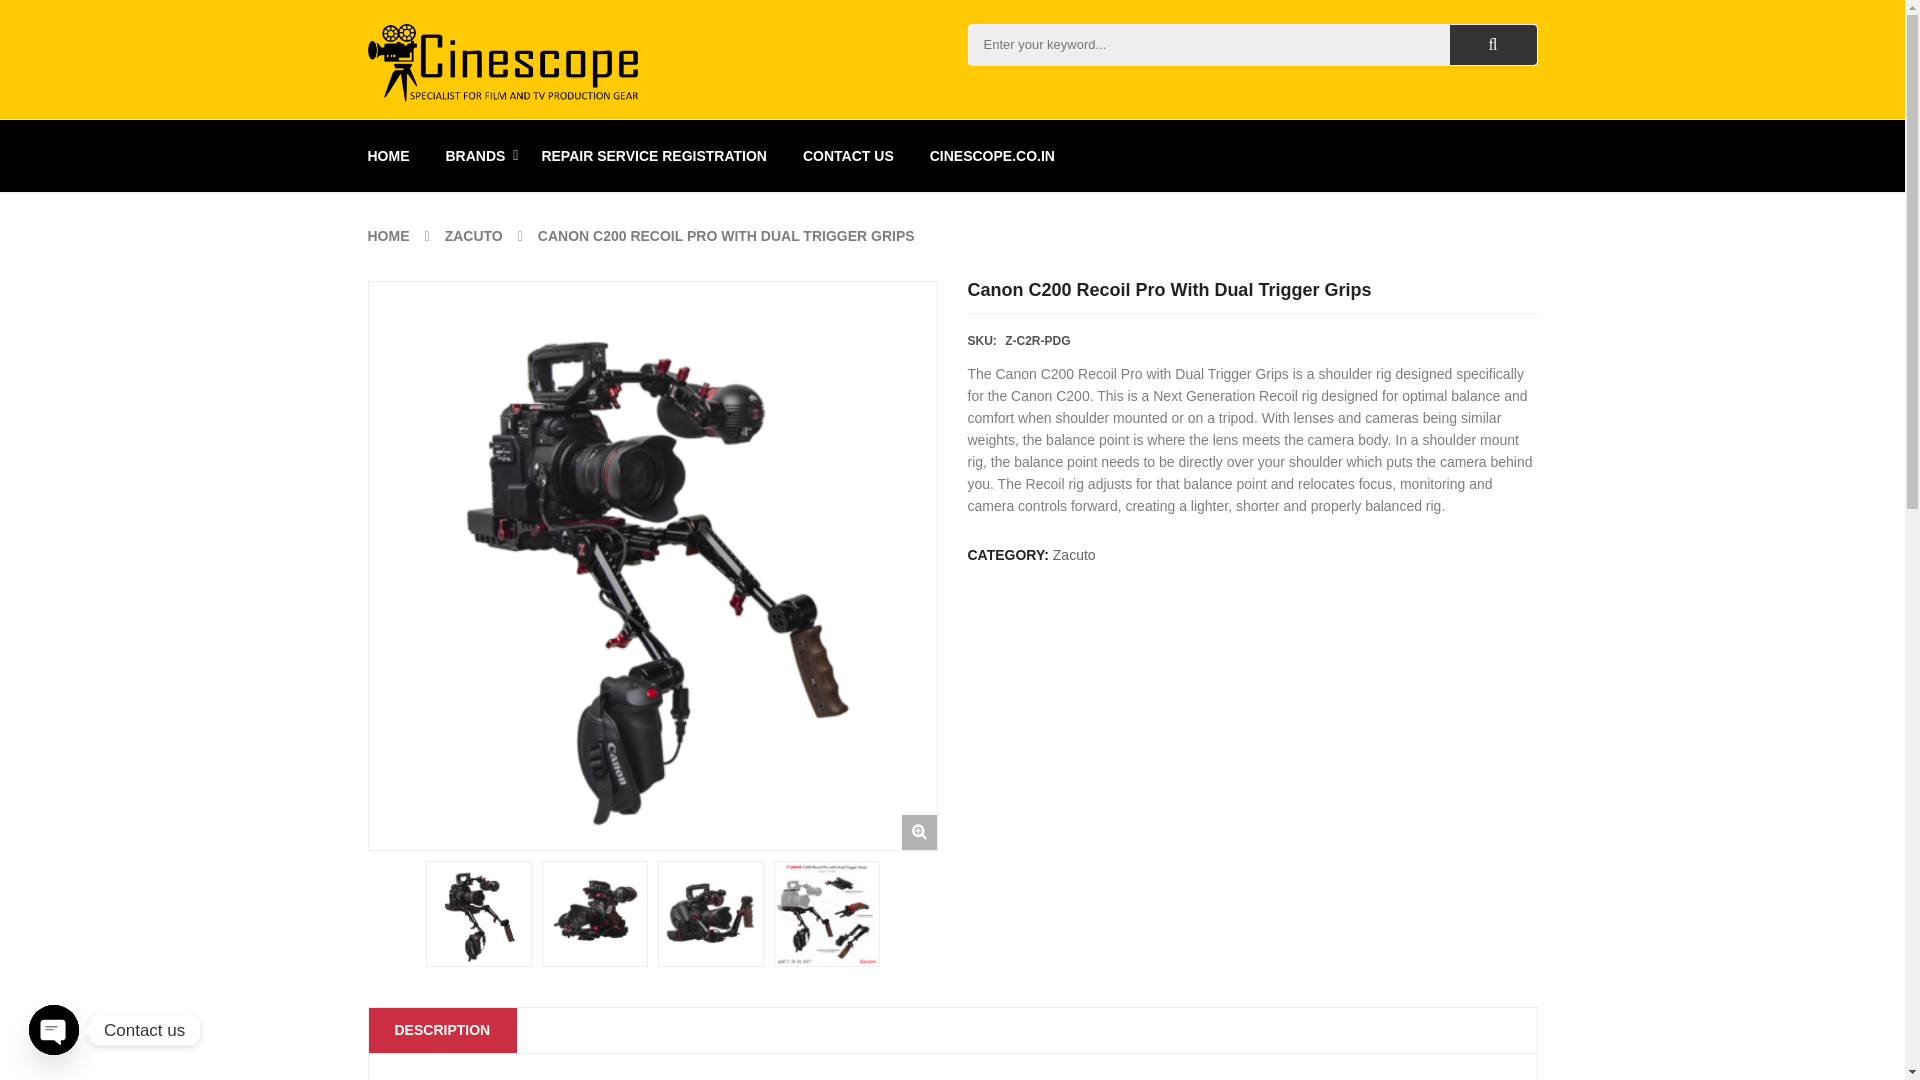 The image size is (1920, 1080). What do you see at coordinates (848, 156) in the screenshot?
I see `CONTACT US` at bounding box center [848, 156].